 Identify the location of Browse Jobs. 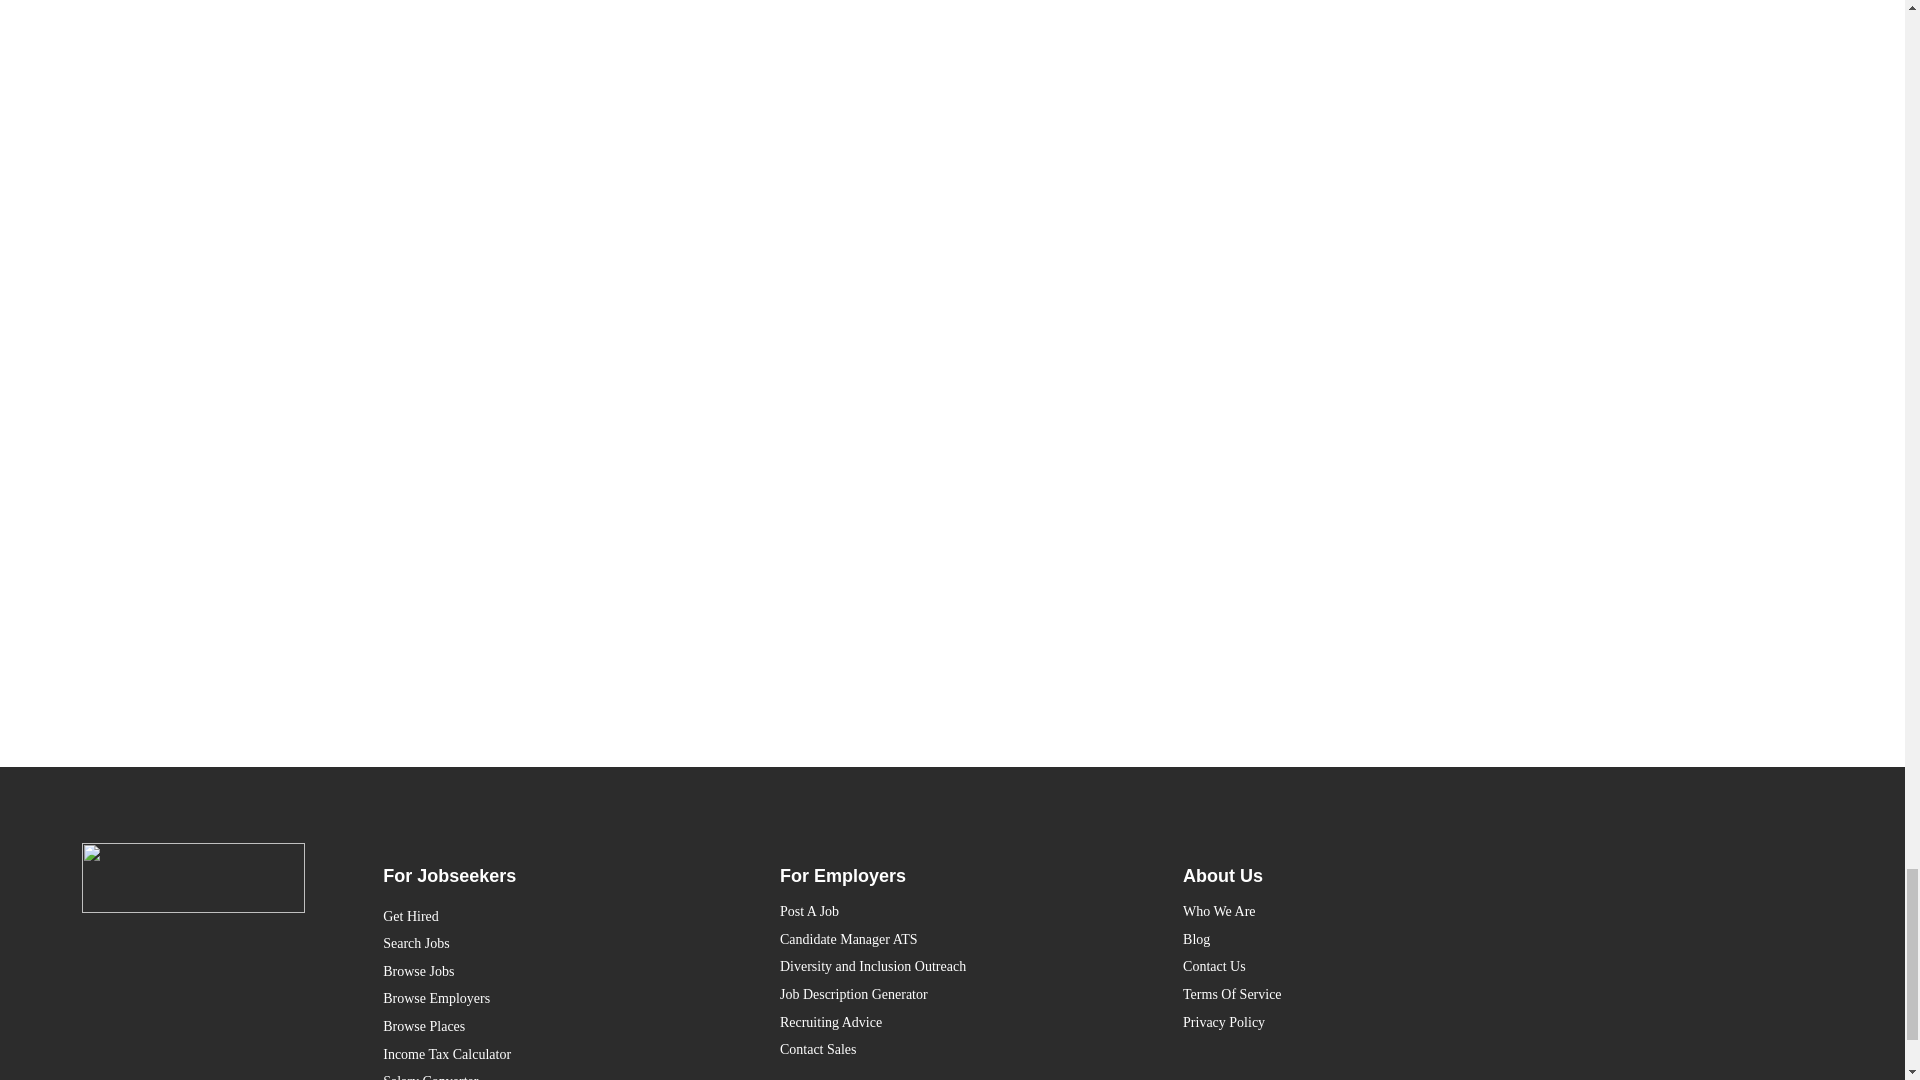
(542, 972).